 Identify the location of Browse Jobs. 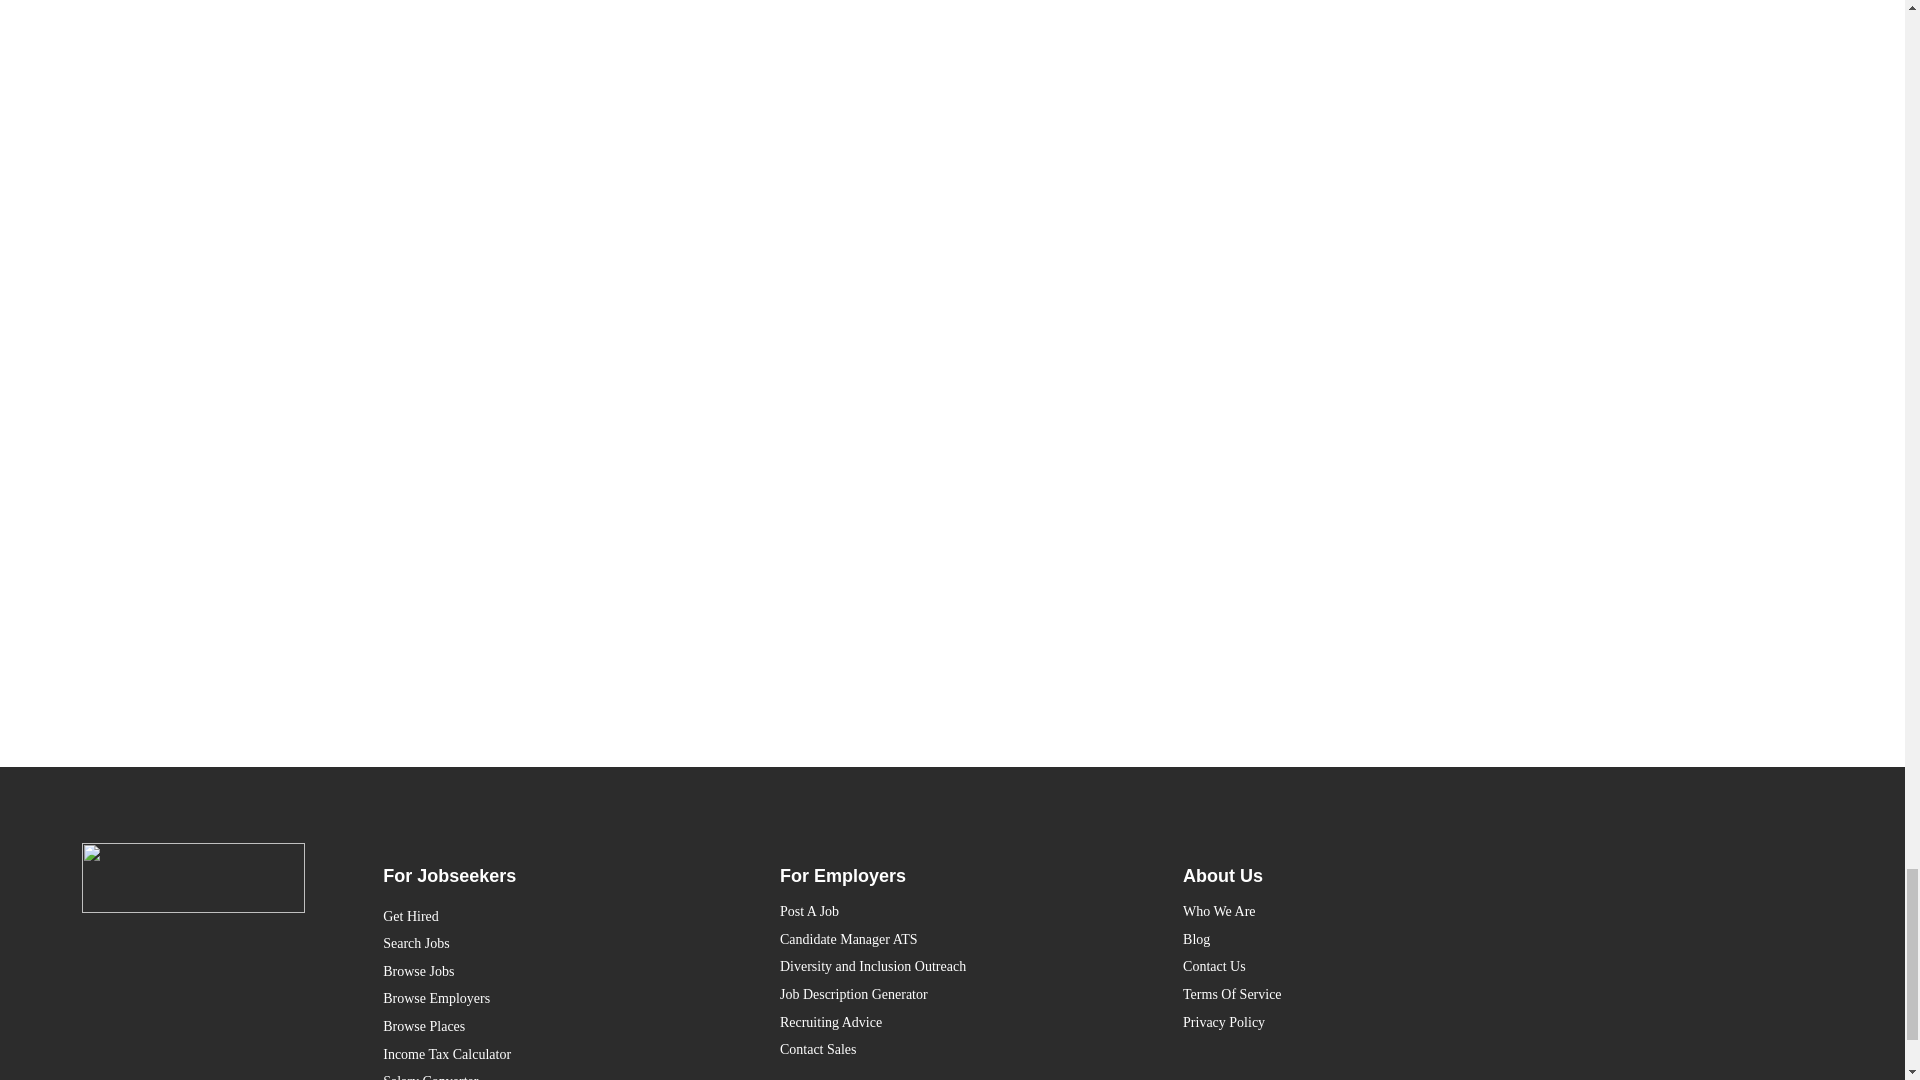
(542, 972).